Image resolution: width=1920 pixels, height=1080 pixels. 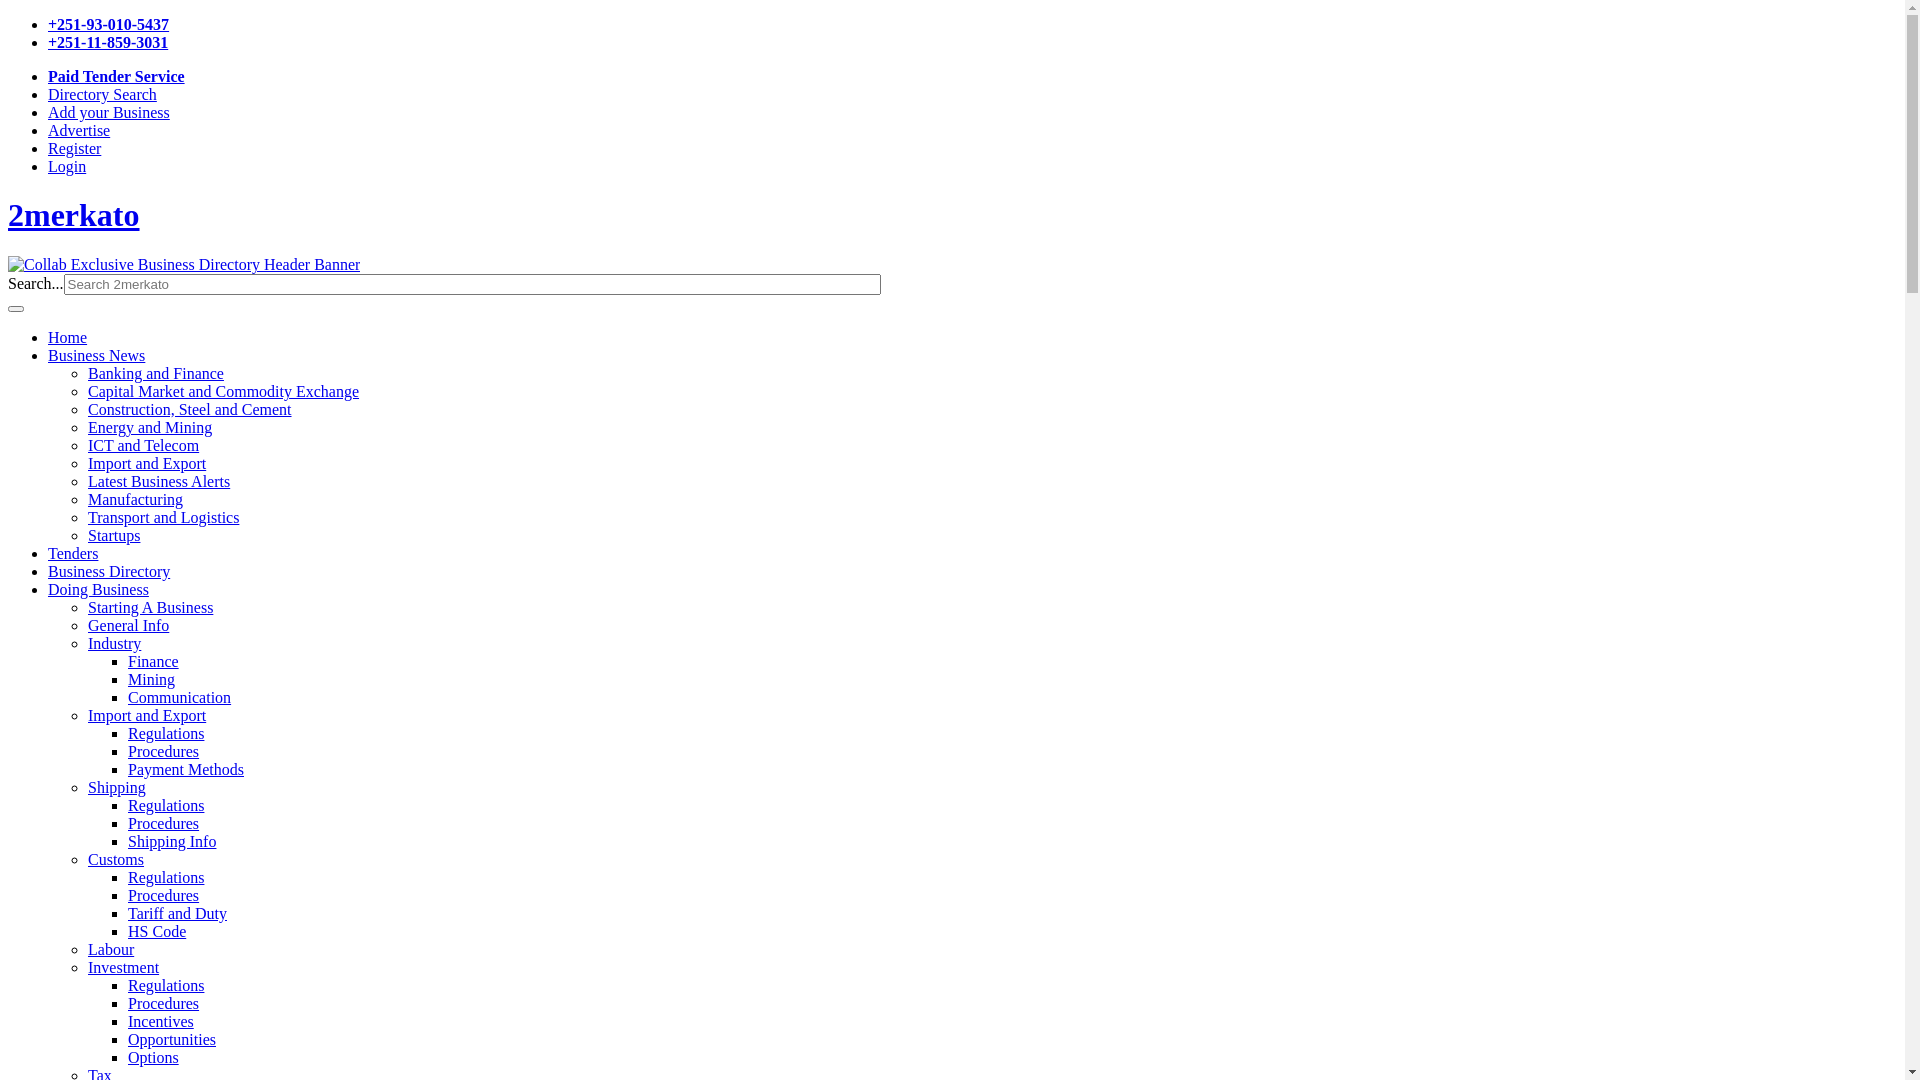 I want to click on Tariff and Duty, so click(x=178, y=913).